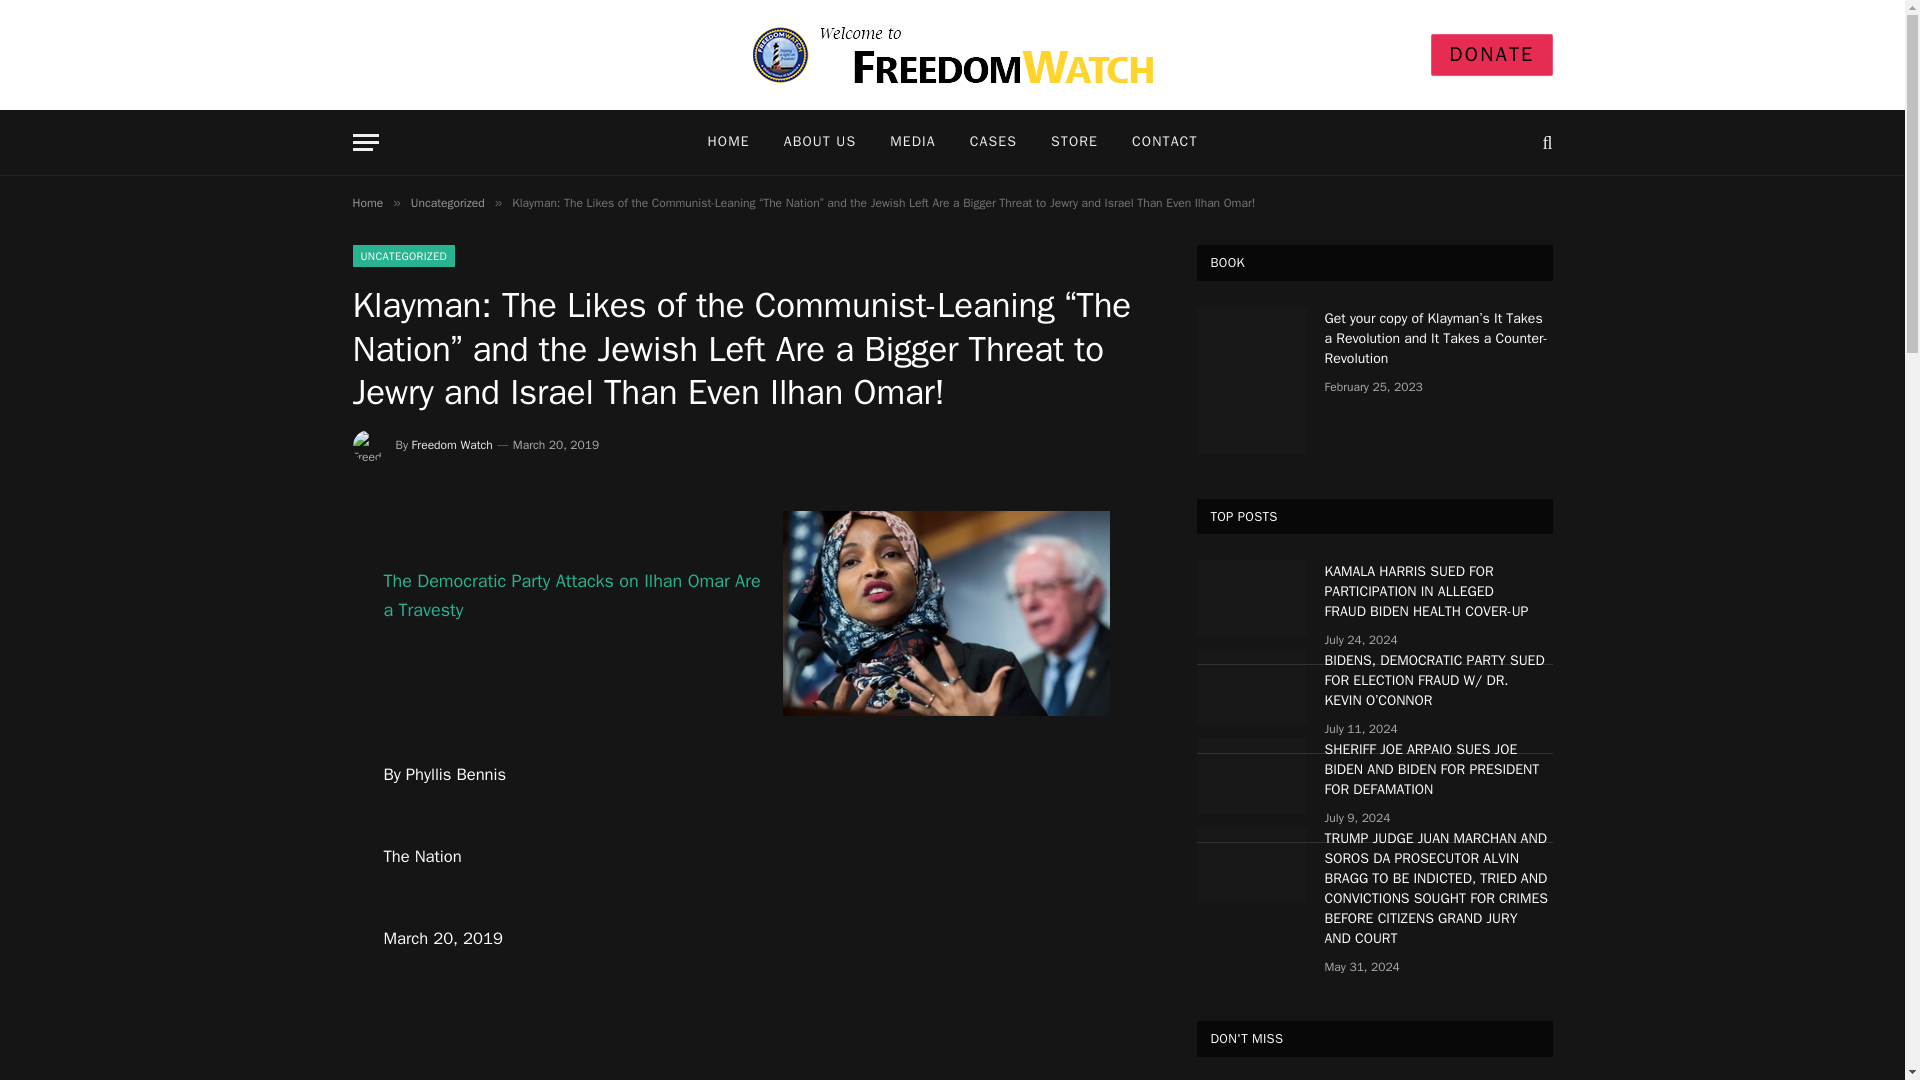 This screenshot has height=1080, width=1920. What do you see at coordinates (952, 54) in the screenshot?
I see `Freedom Watch` at bounding box center [952, 54].